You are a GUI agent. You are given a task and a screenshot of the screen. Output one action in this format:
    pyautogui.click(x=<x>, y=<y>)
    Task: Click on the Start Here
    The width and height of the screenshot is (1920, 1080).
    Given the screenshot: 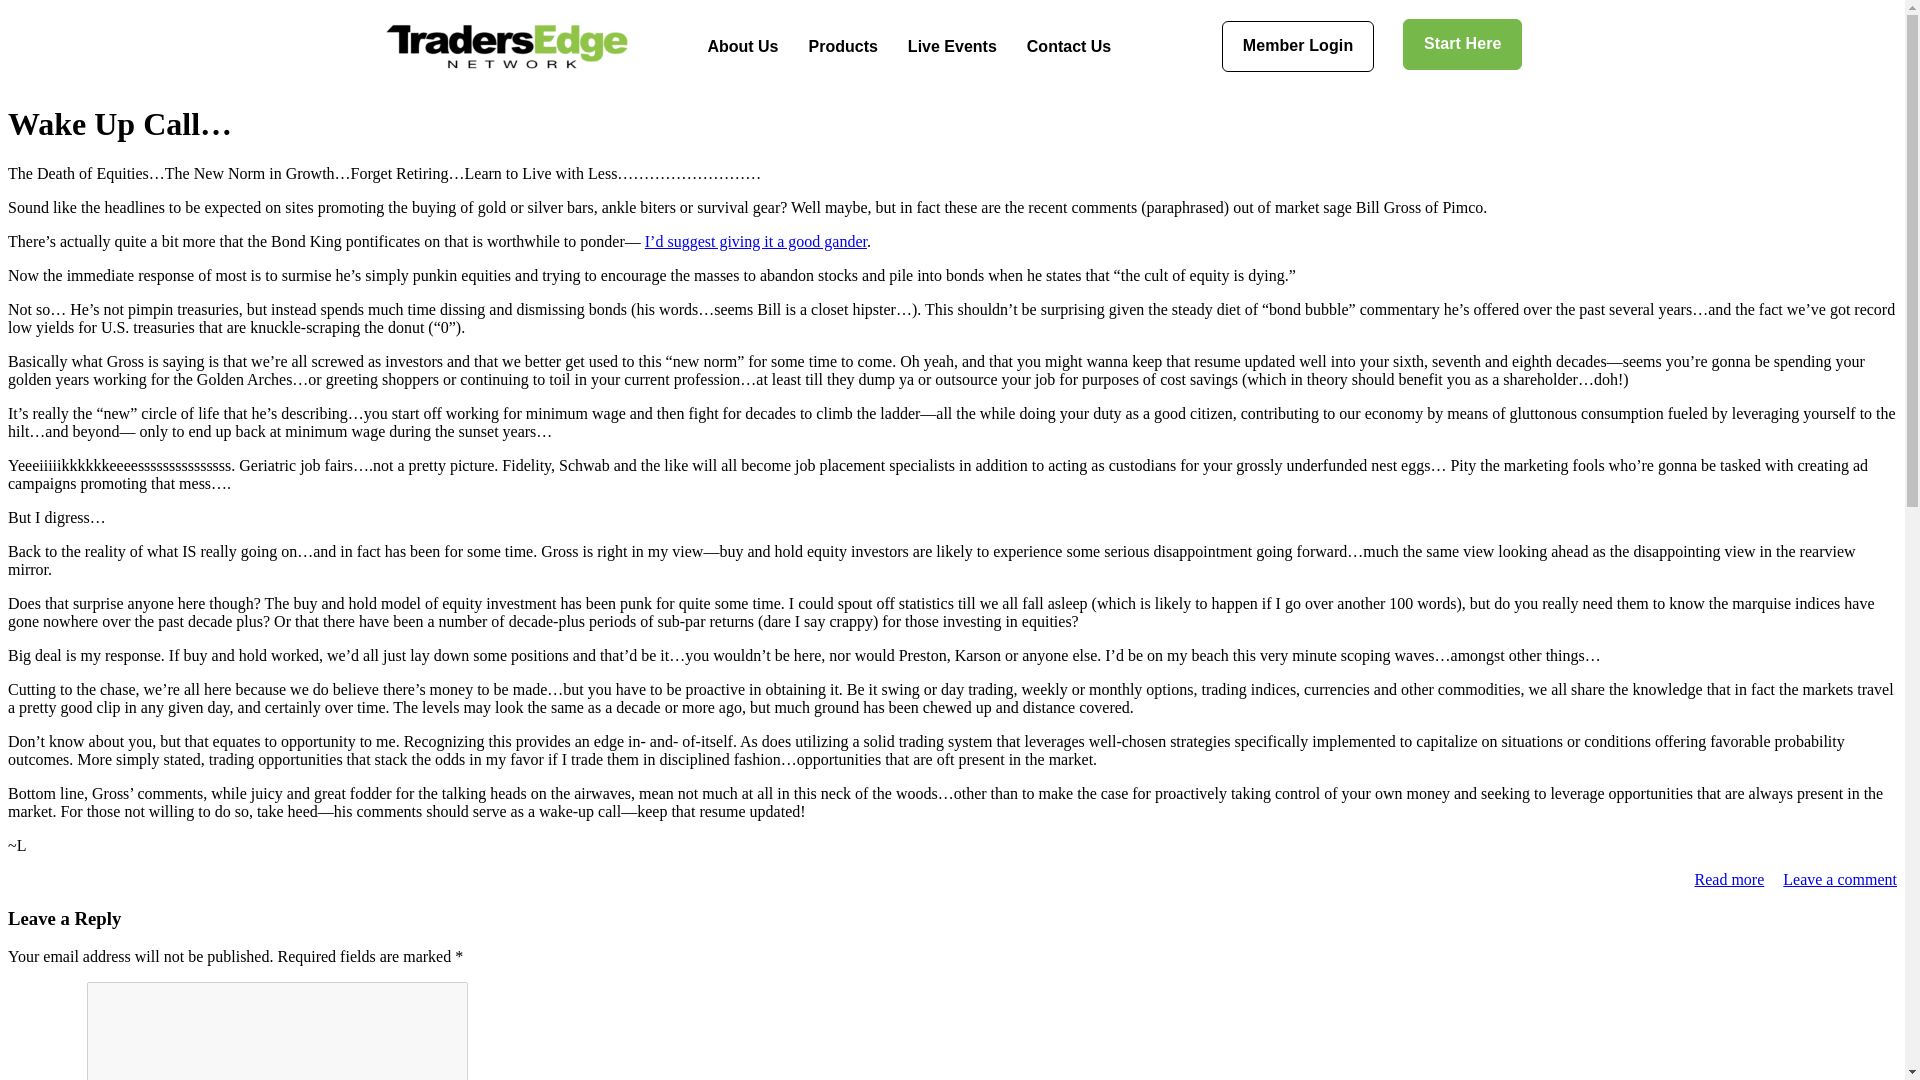 What is the action you would take?
    pyautogui.click(x=1462, y=44)
    